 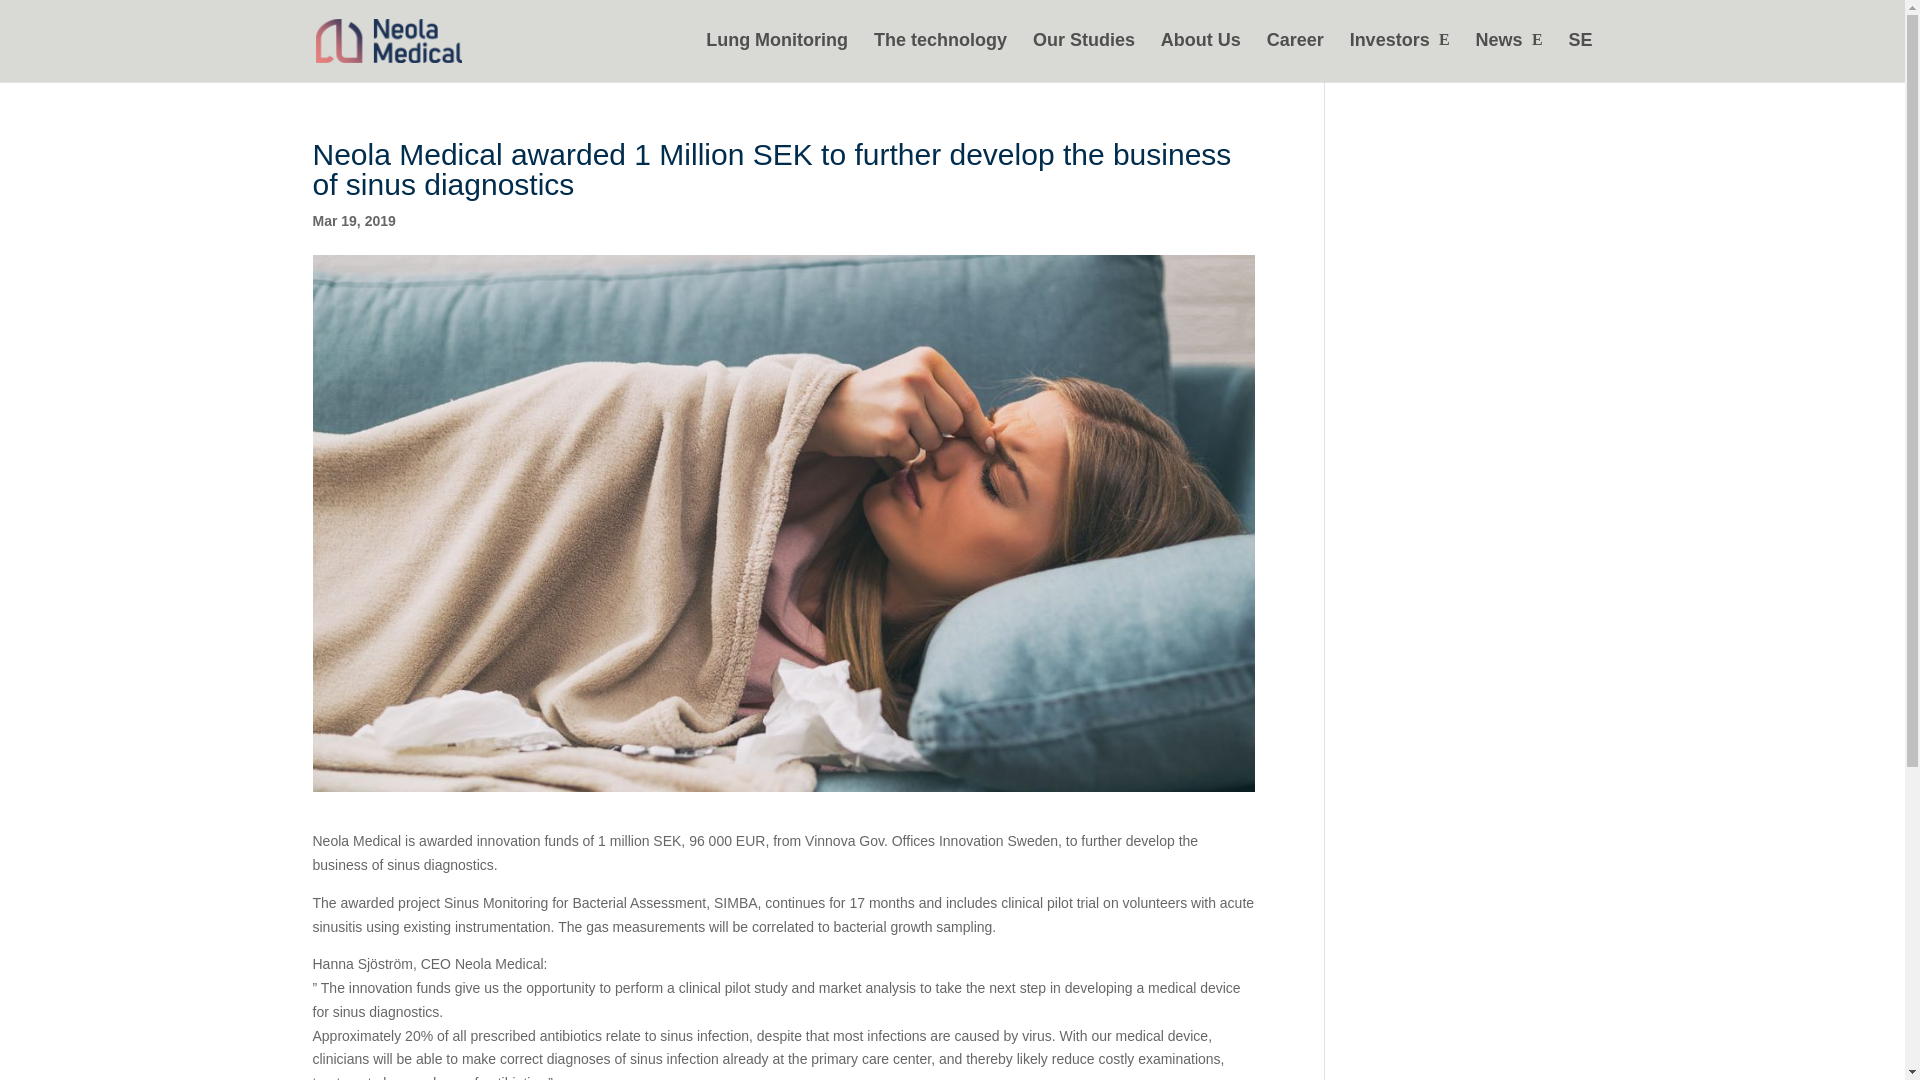 I want to click on News, so click(x=1510, y=56).